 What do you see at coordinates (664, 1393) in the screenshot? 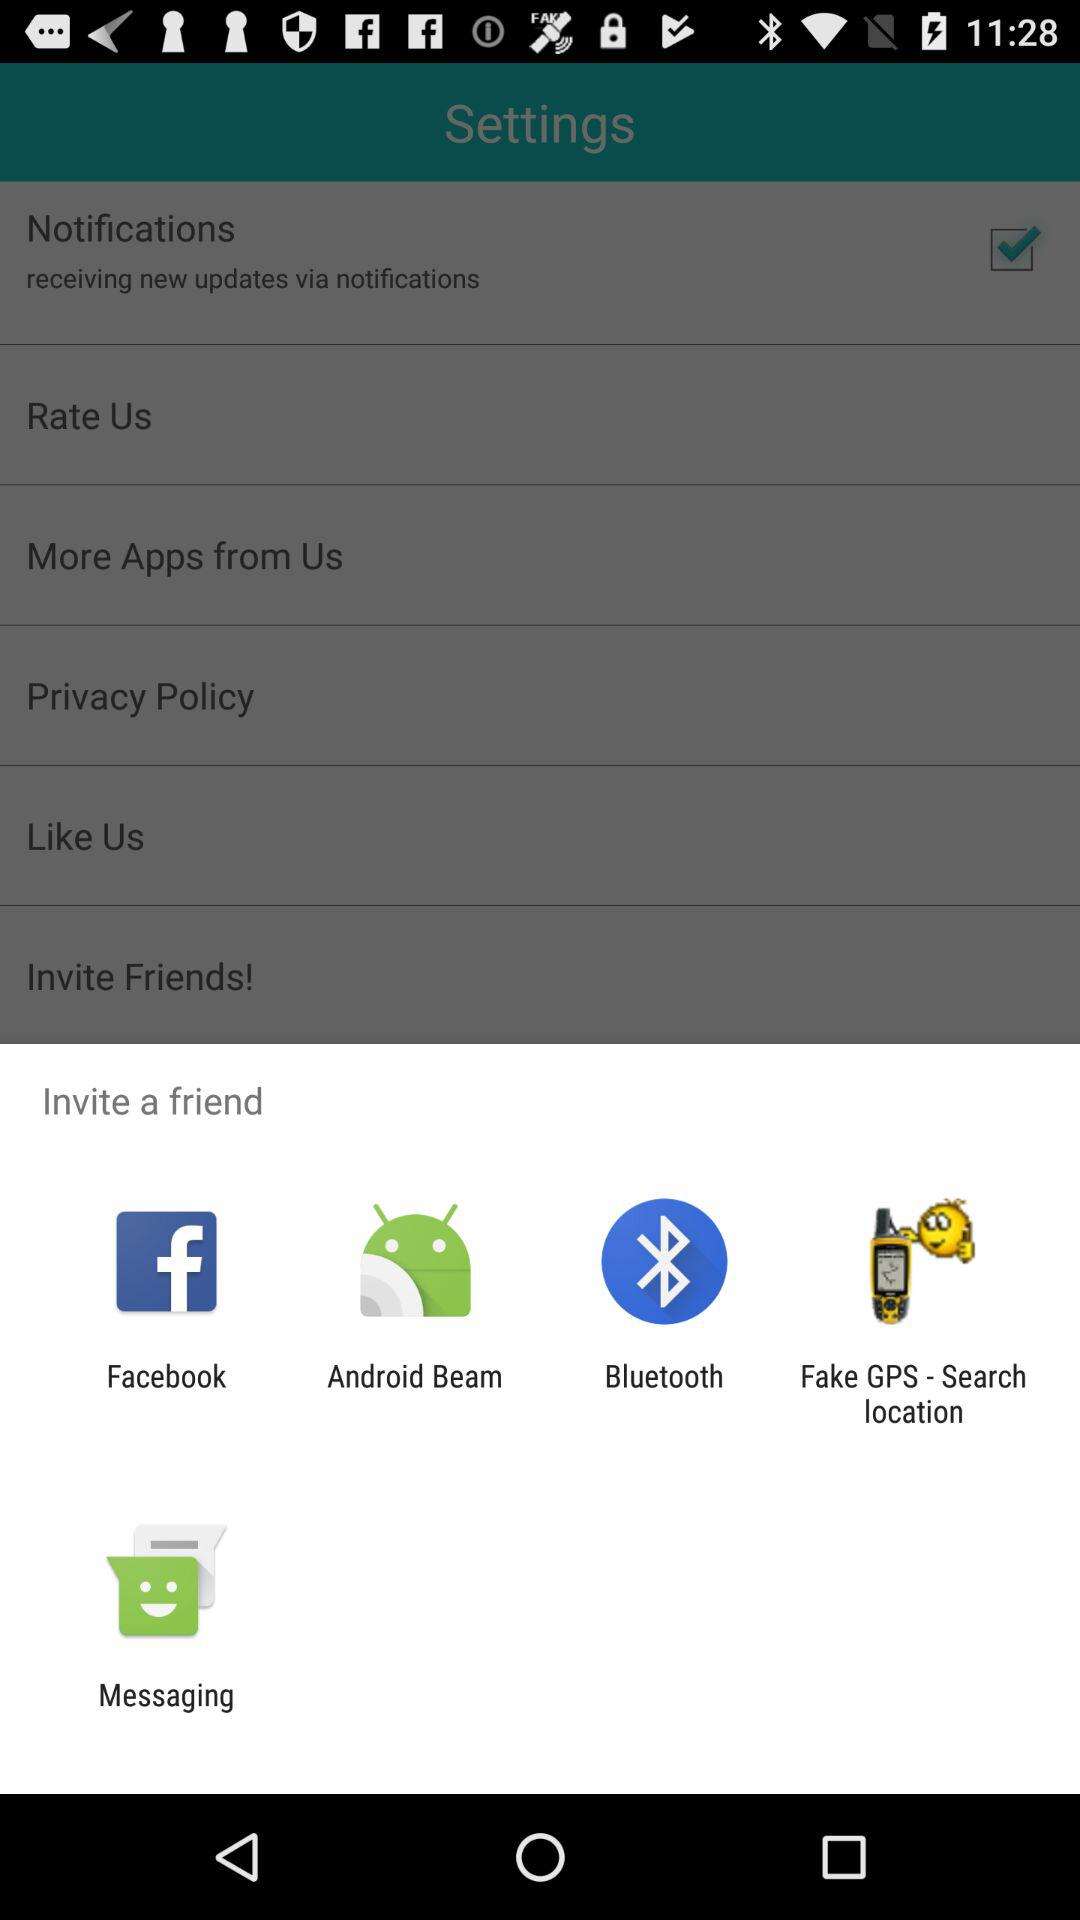
I see `turn off the app to the right of the android beam` at bounding box center [664, 1393].